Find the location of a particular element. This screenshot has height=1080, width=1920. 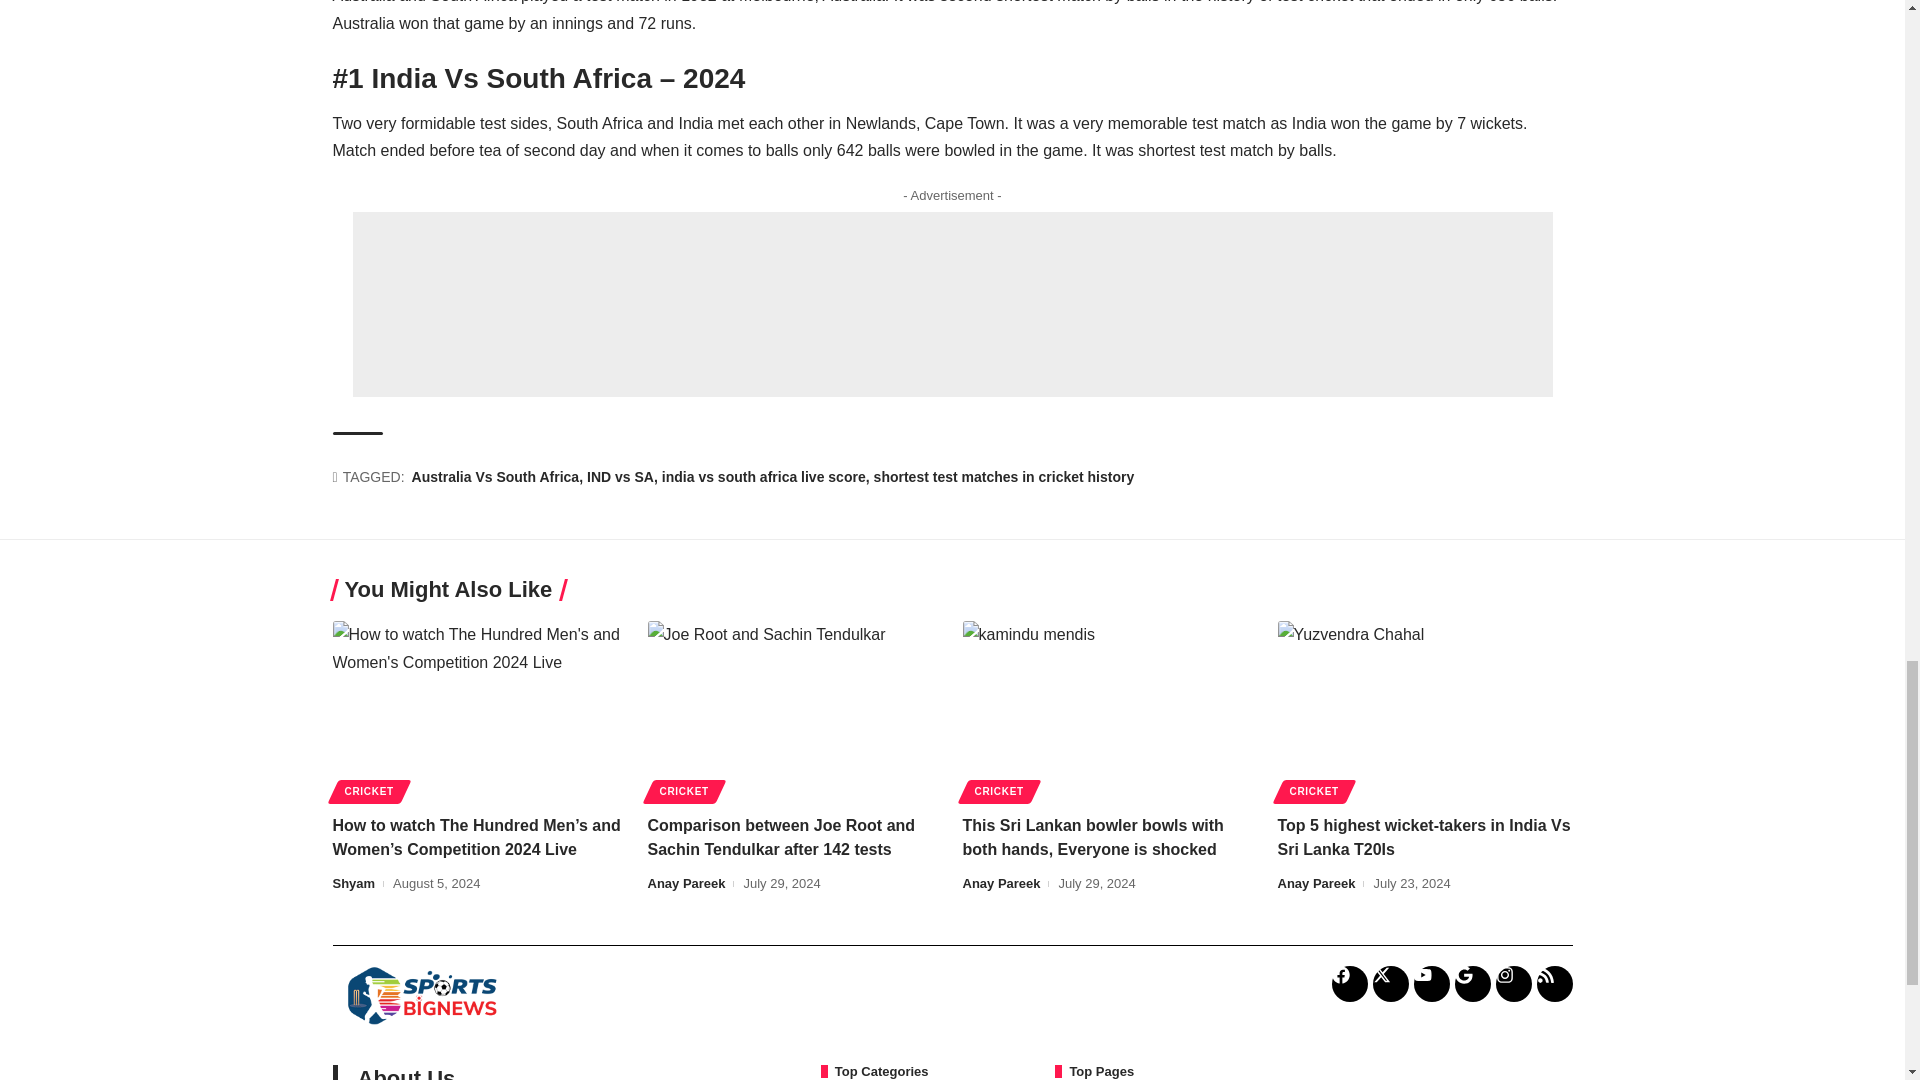

Top 5 highest wicket-takers in India Vs Sri Lanka T20Is is located at coordinates (1425, 710).